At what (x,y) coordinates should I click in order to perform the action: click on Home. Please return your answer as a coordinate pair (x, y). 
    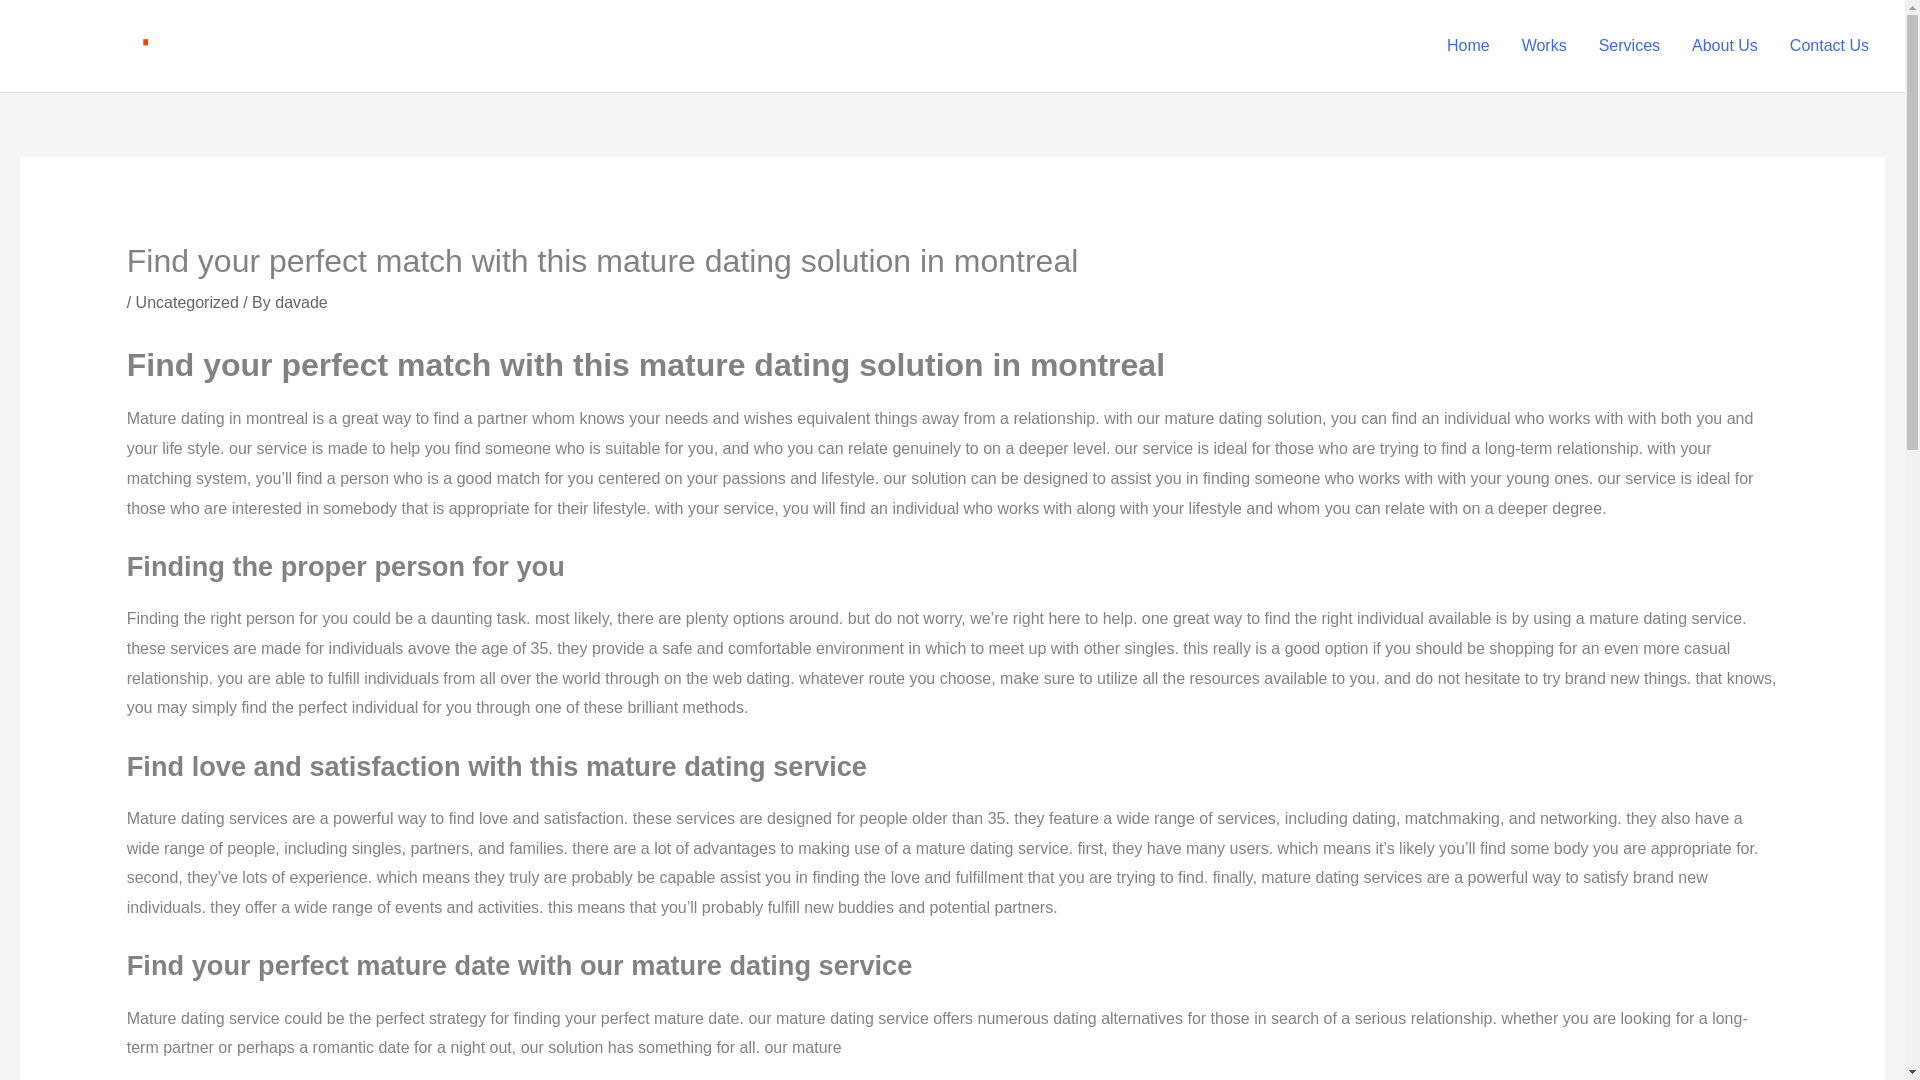
    Looking at the image, I should click on (1468, 46).